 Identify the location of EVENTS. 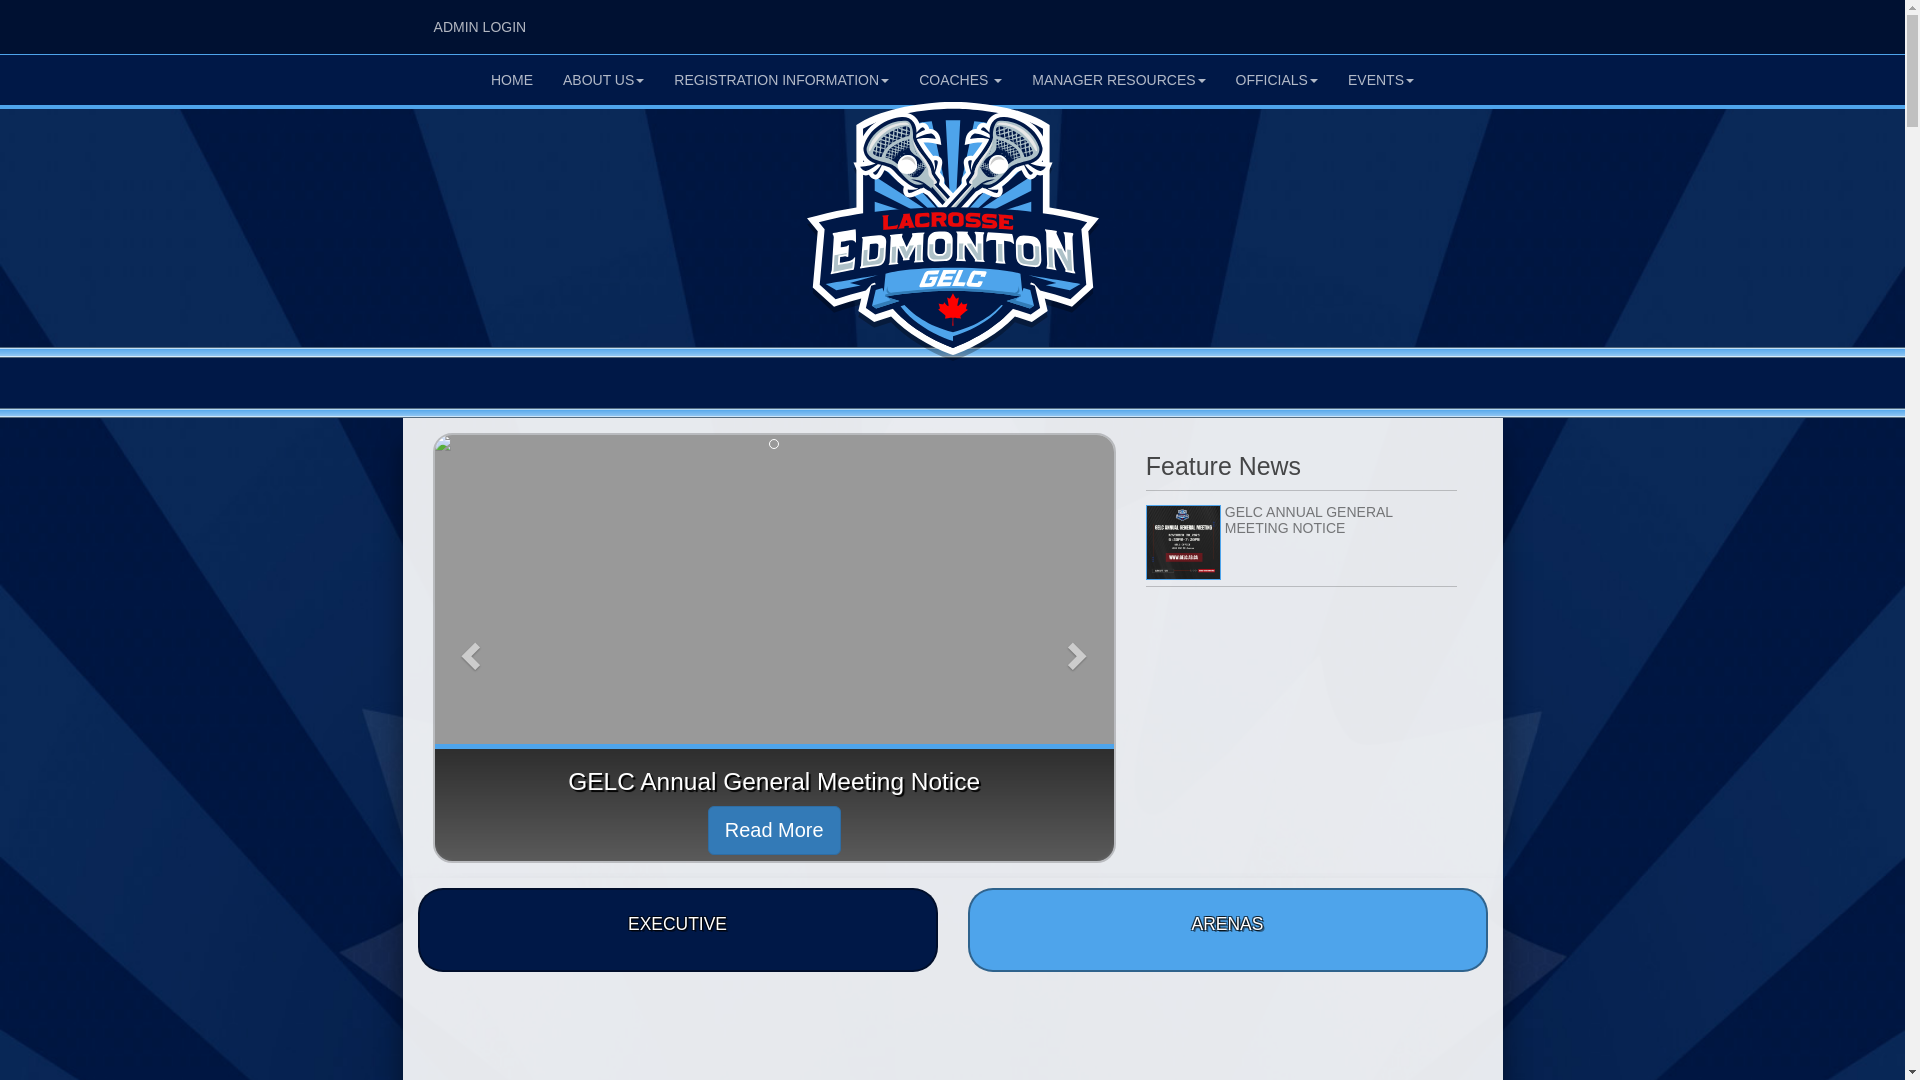
(1381, 80).